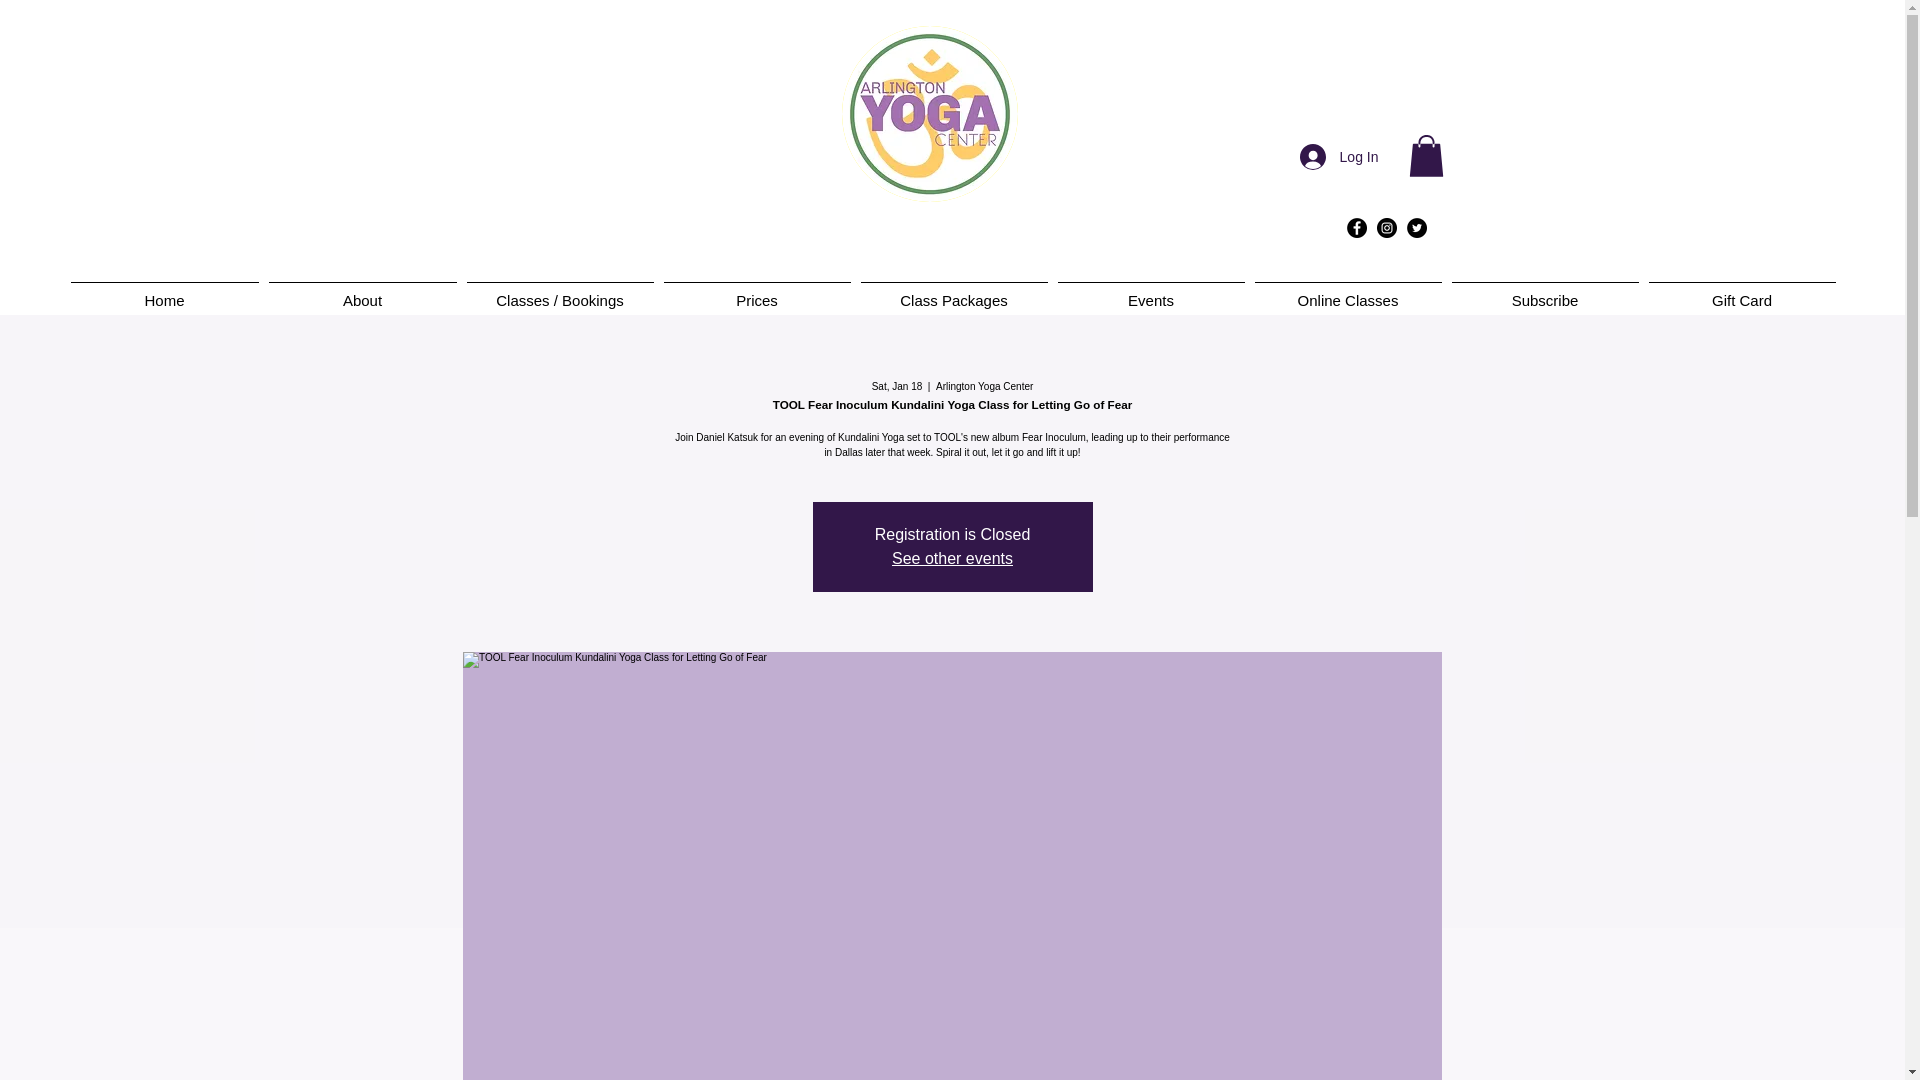 The image size is (1920, 1080). What do you see at coordinates (363, 292) in the screenshot?
I see `About` at bounding box center [363, 292].